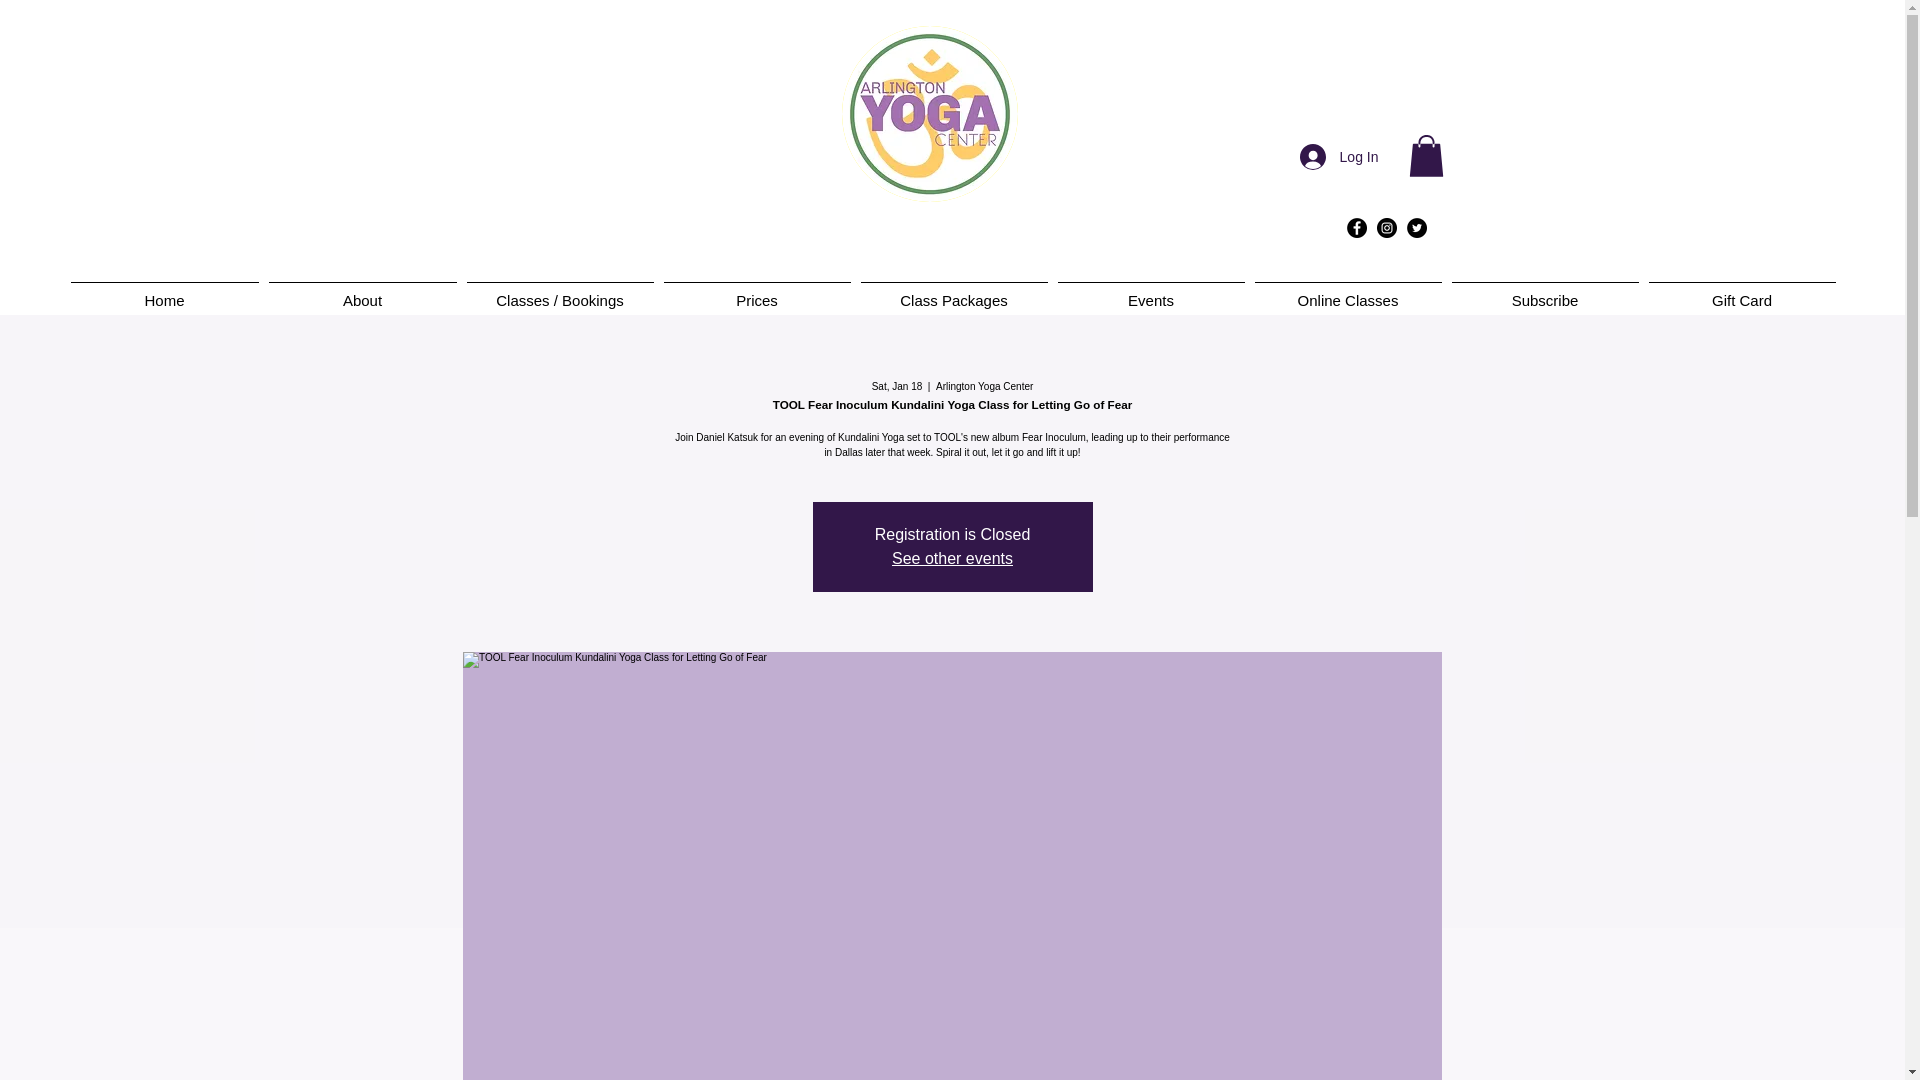 The image size is (1920, 1080). What do you see at coordinates (363, 292) in the screenshot?
I see `About` at bounding box center [363, 292].